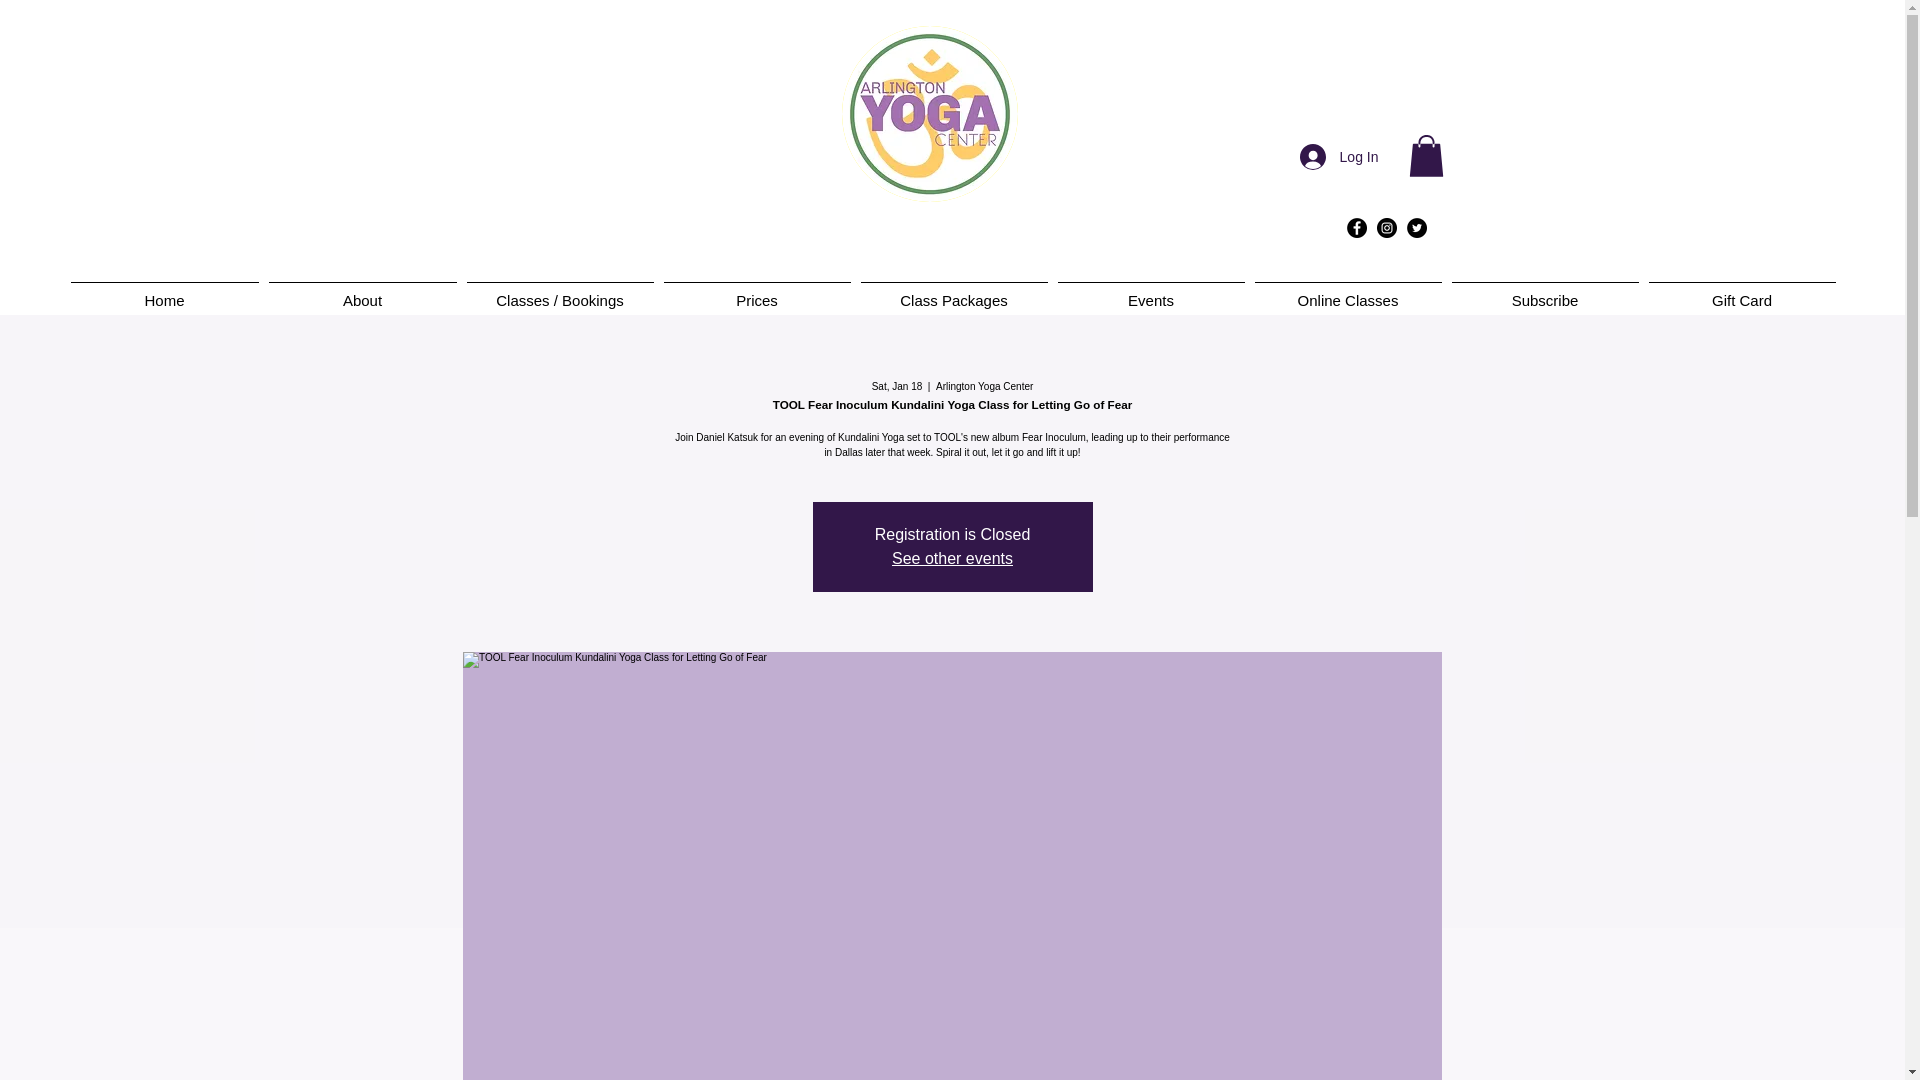 The image size is (1920, 1080). What do you see at coordinates (363, 292) in the screenshot?
I see `About` at bounding box center [363, 292].